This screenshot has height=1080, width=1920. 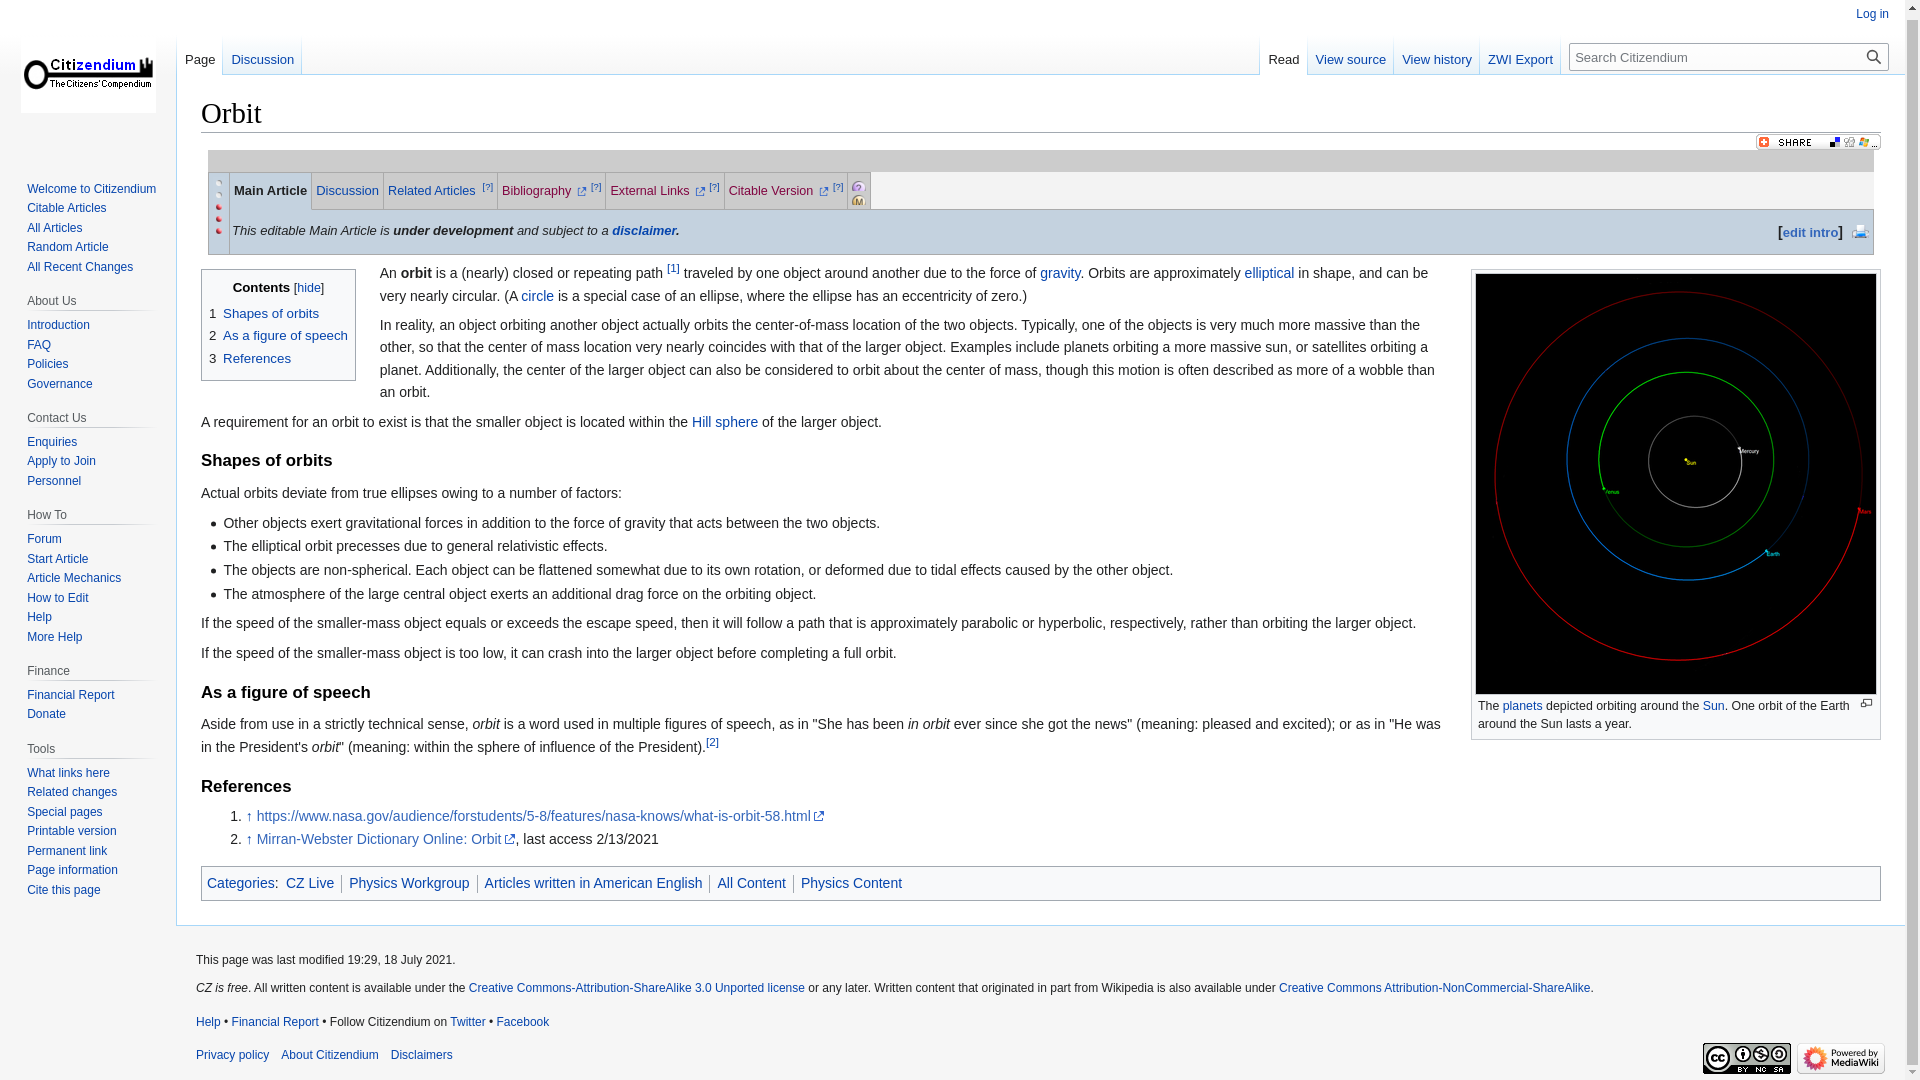 What do you see at coordinates (858, 187) in the screenshot?
I see `CZ:Subpages` at bounding box center [858, 187].